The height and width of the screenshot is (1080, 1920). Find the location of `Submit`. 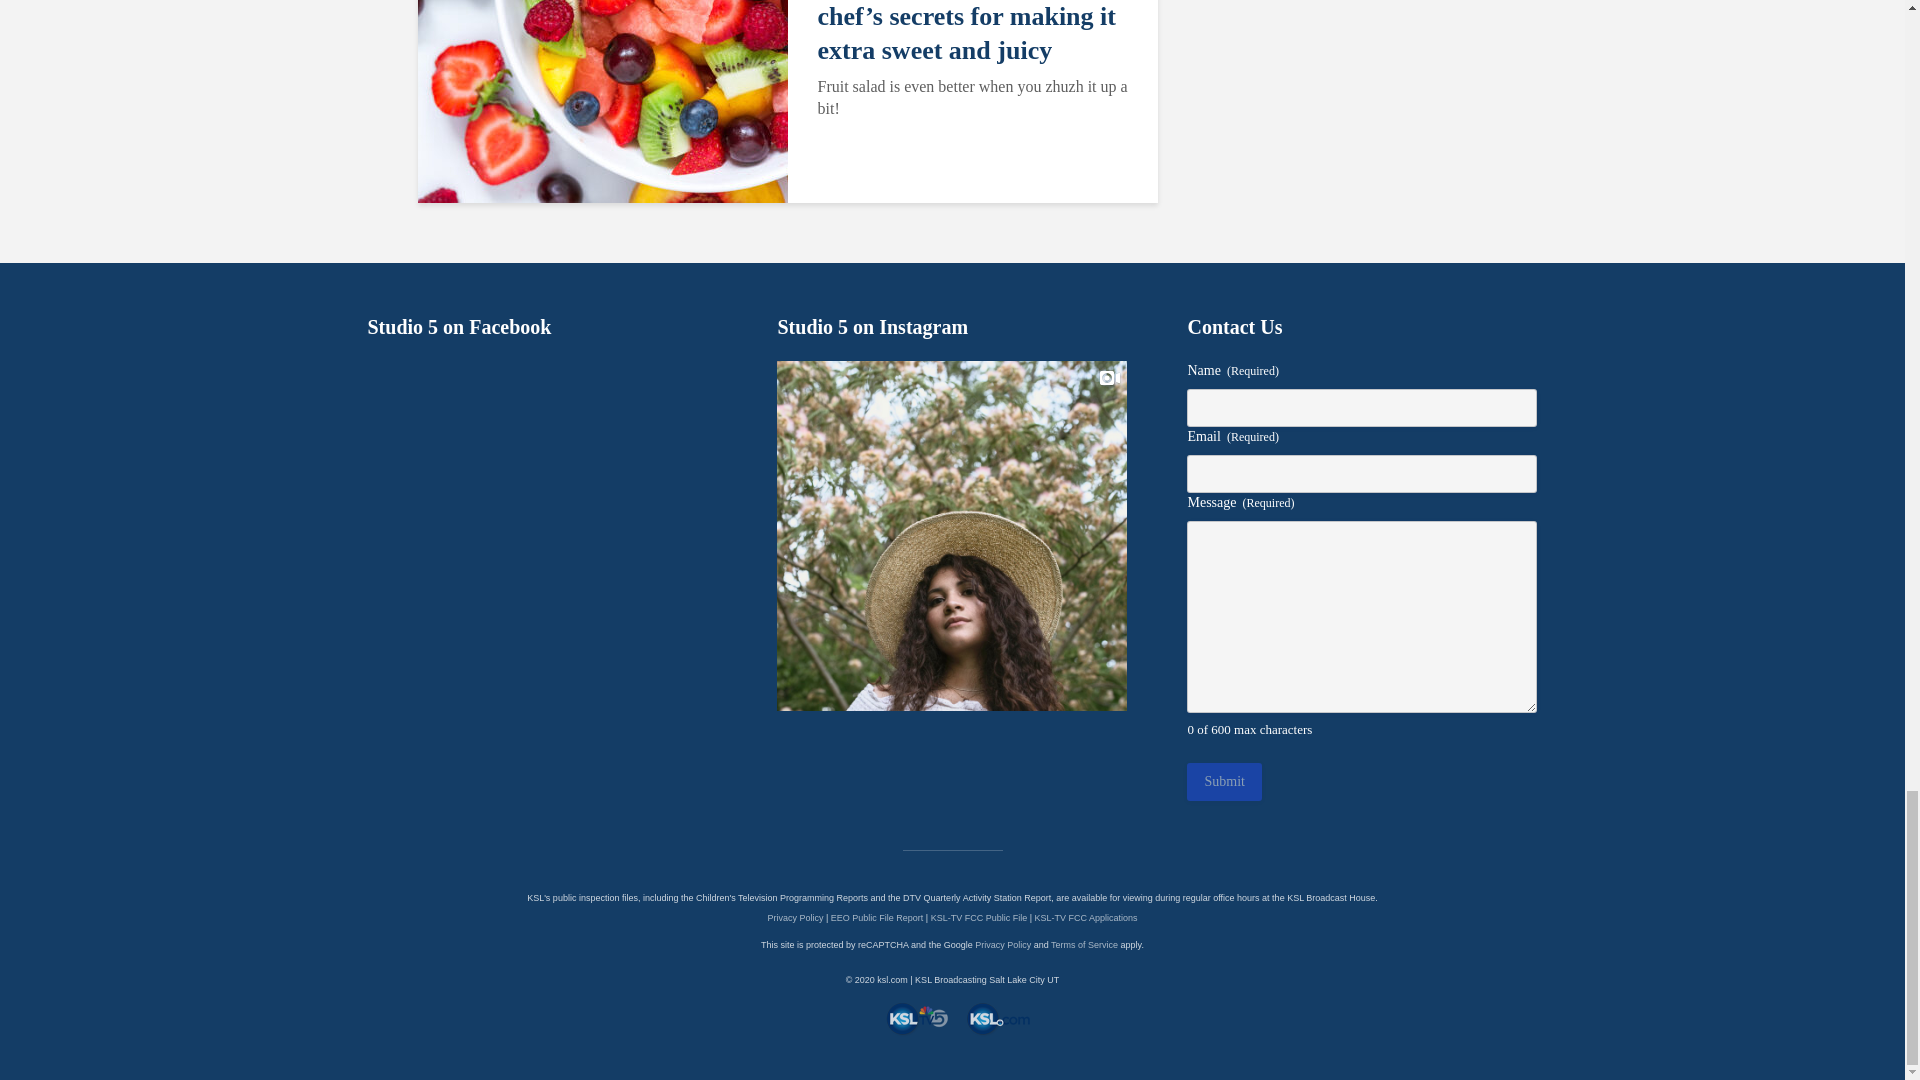

Submit is located at coordinates (1224, 782).